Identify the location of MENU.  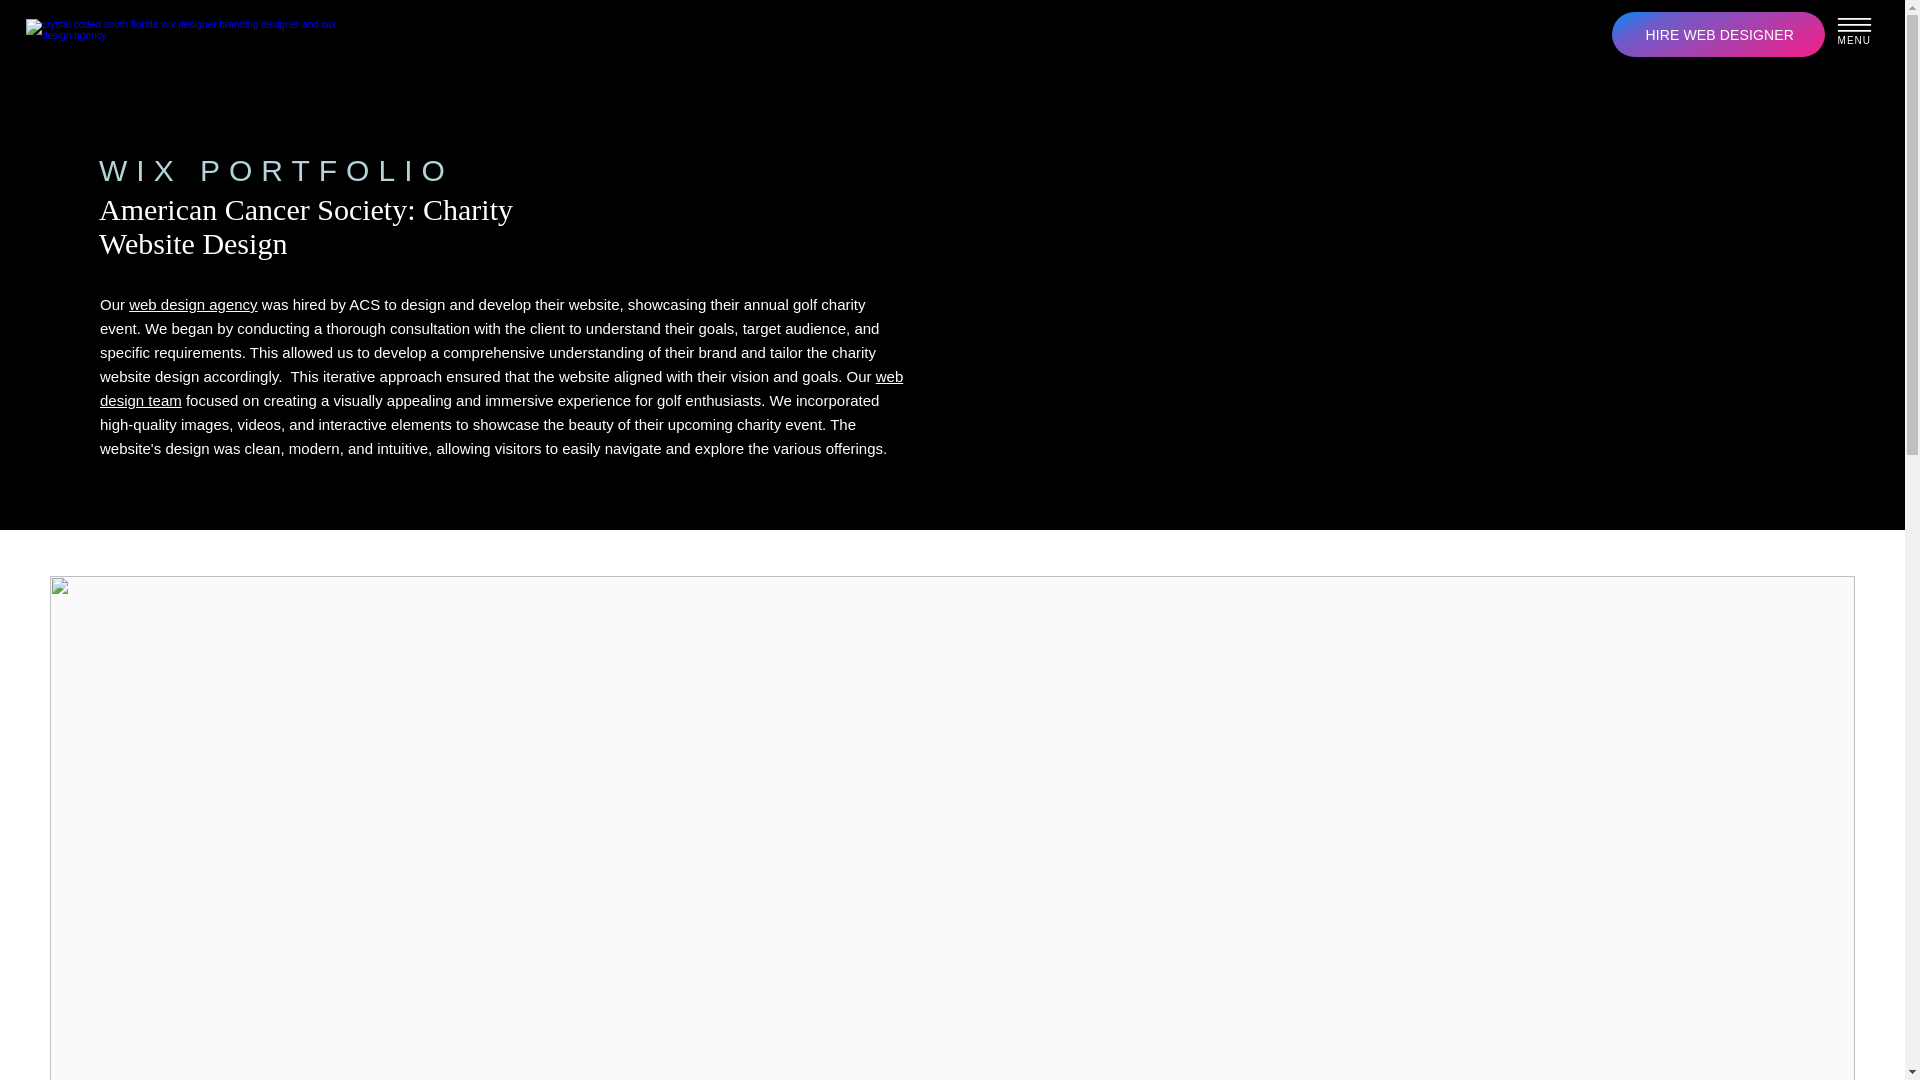
(1855, 40).